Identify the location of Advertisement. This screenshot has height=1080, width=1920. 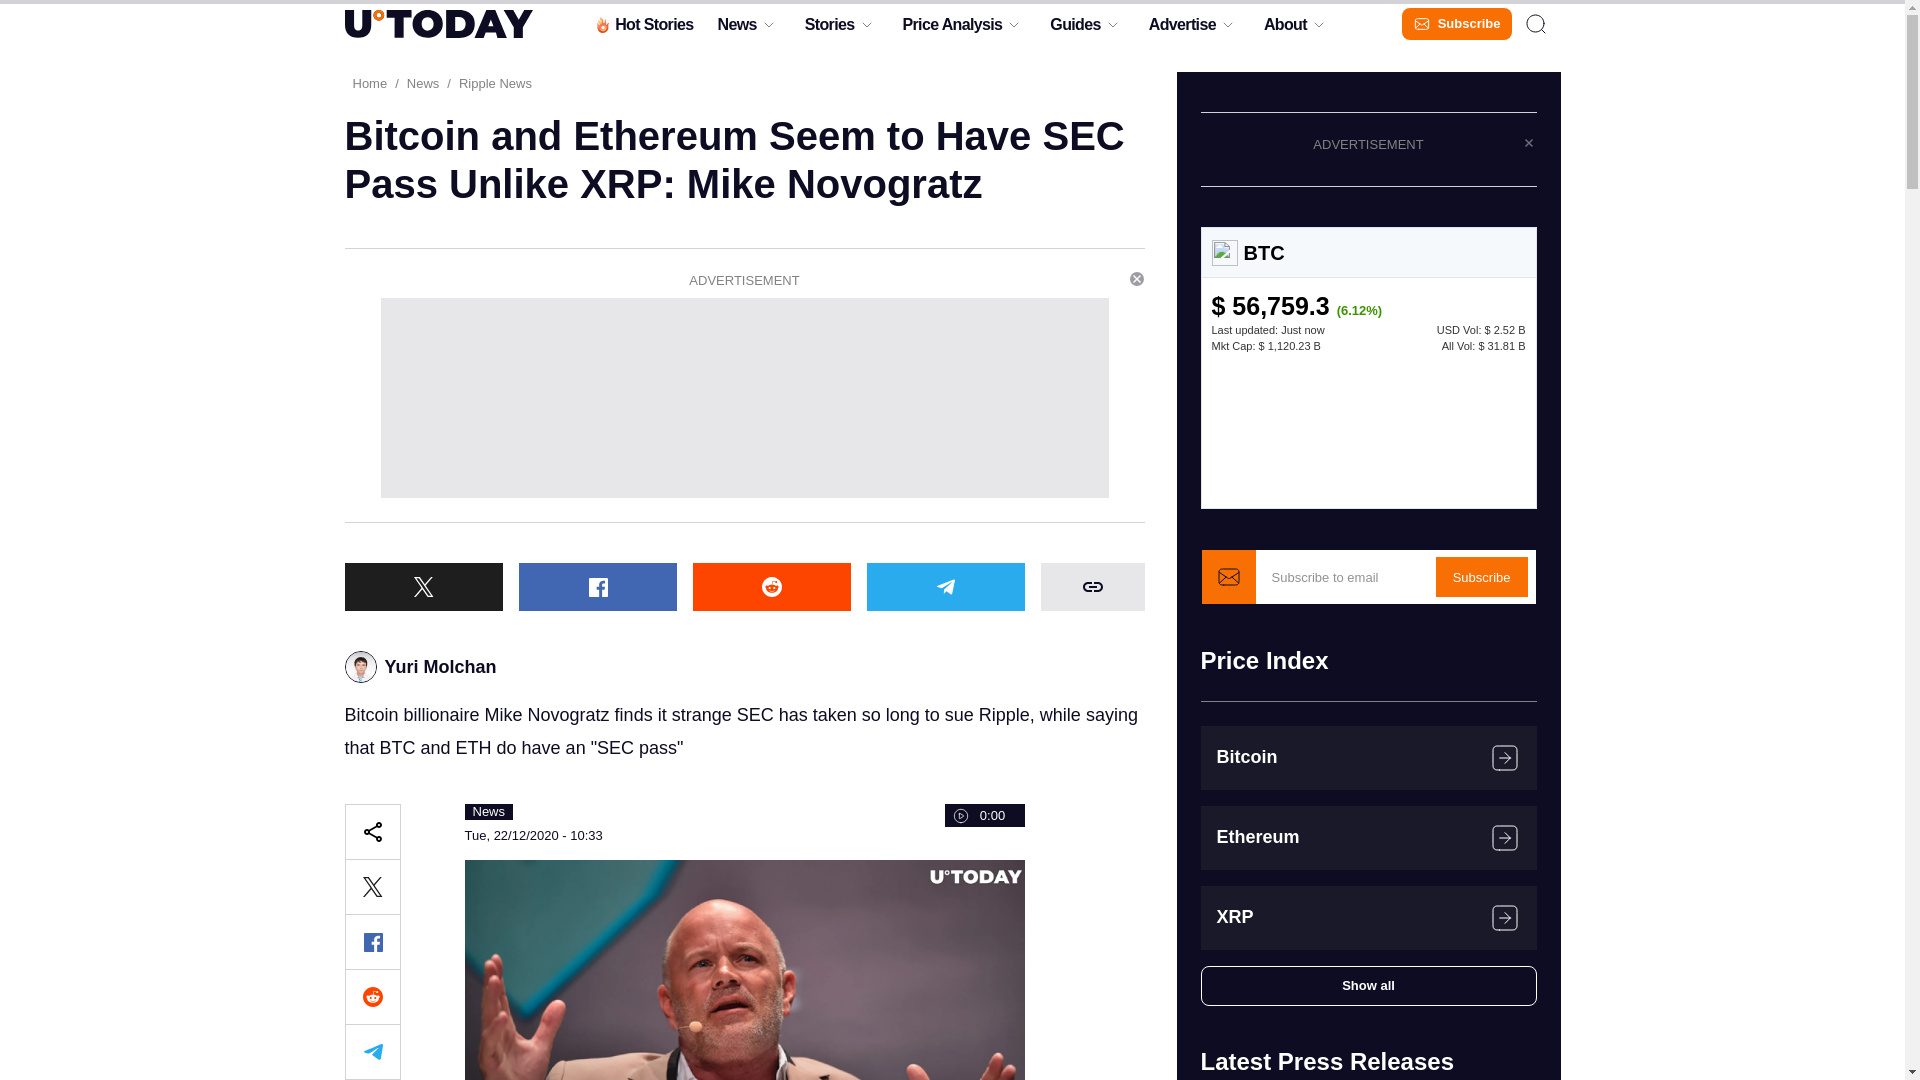
(744, 398).